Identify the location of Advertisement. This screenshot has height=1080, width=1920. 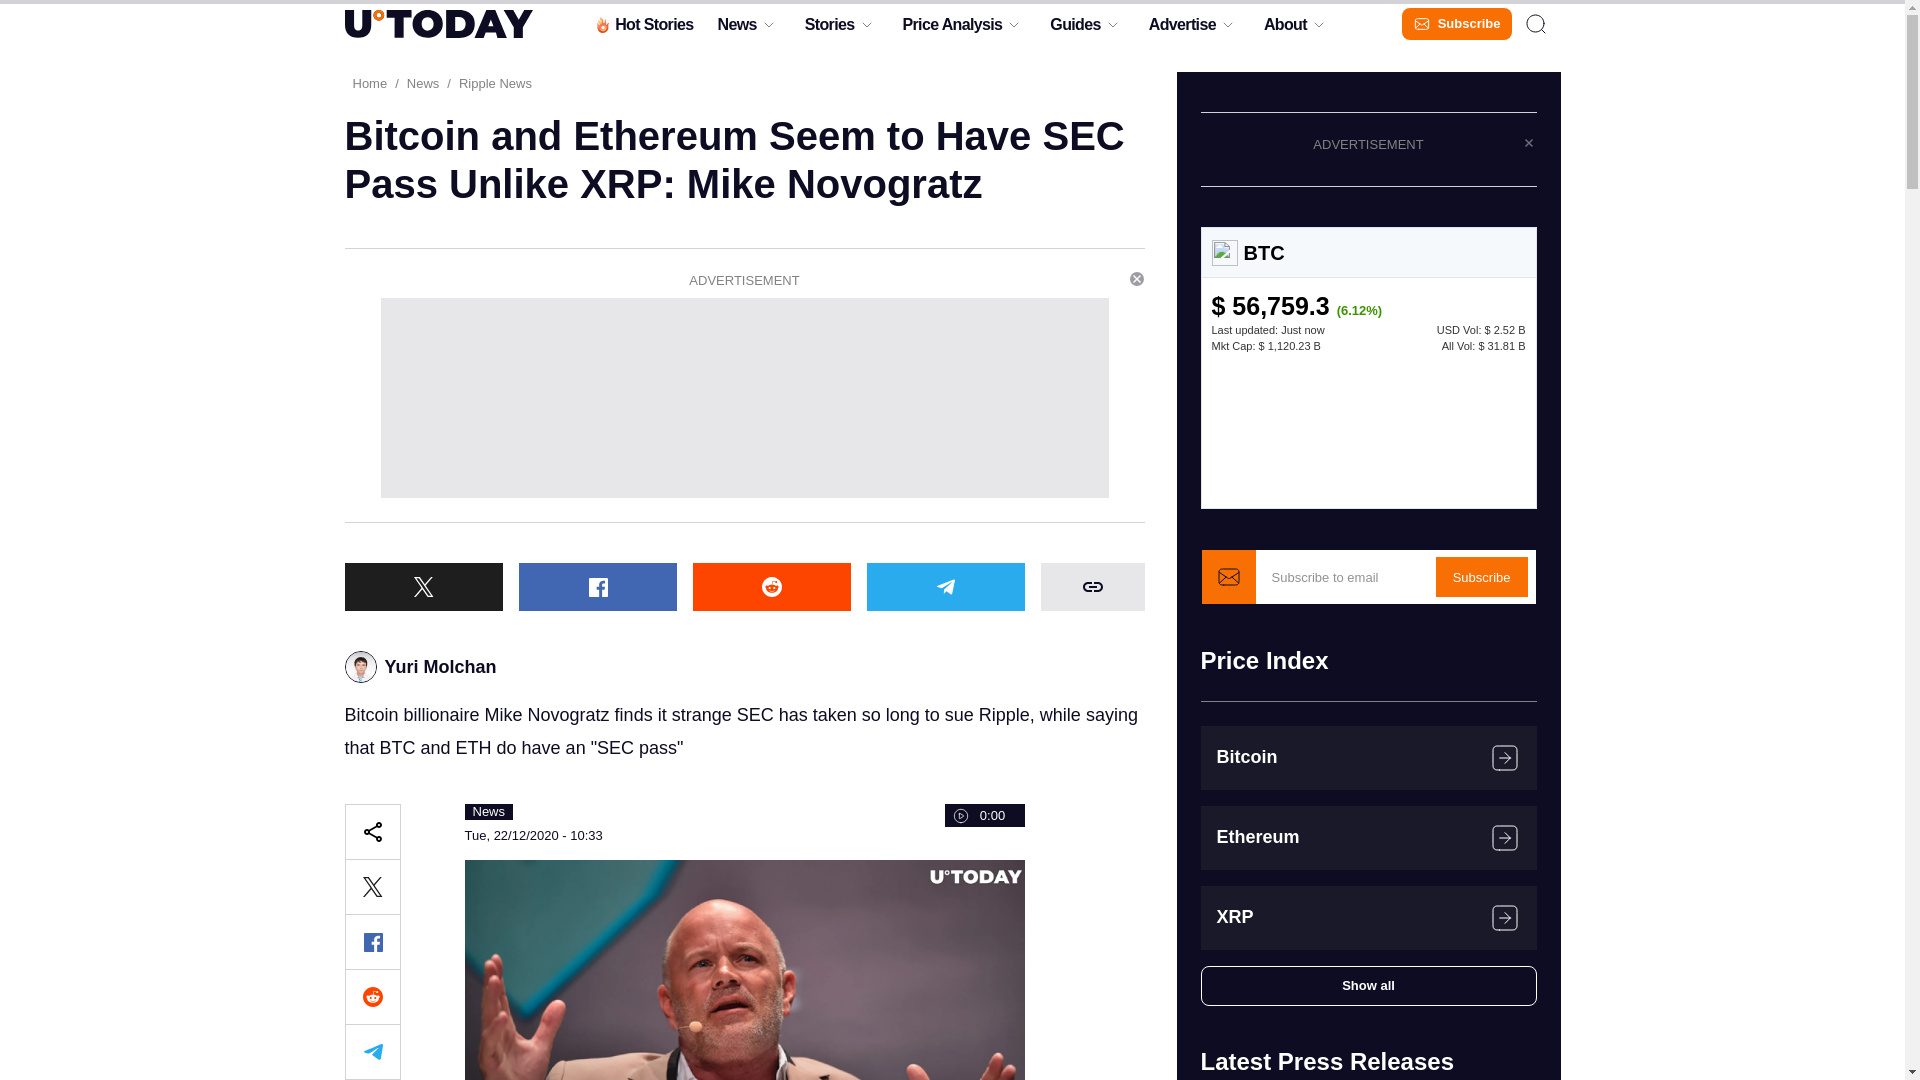
(744, 398).